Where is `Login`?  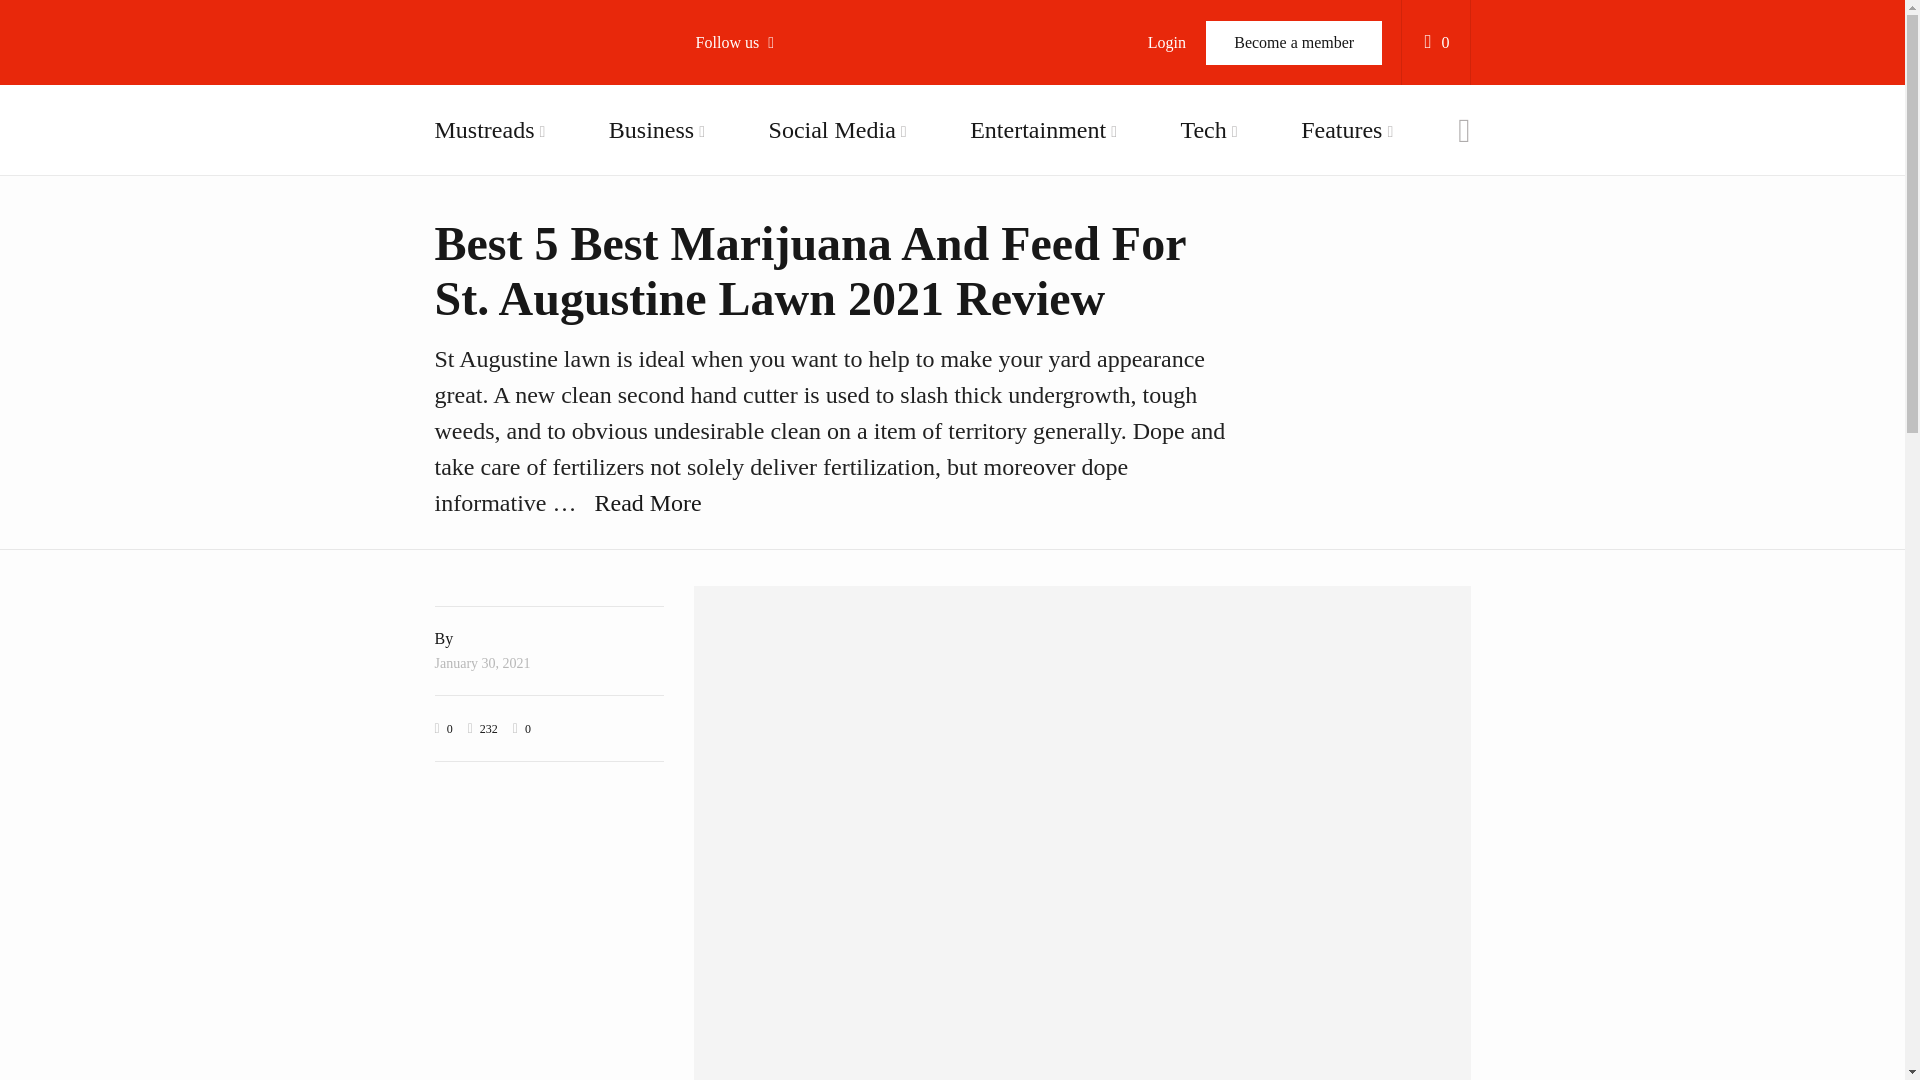 Login is located at coordinates (1166, 42).